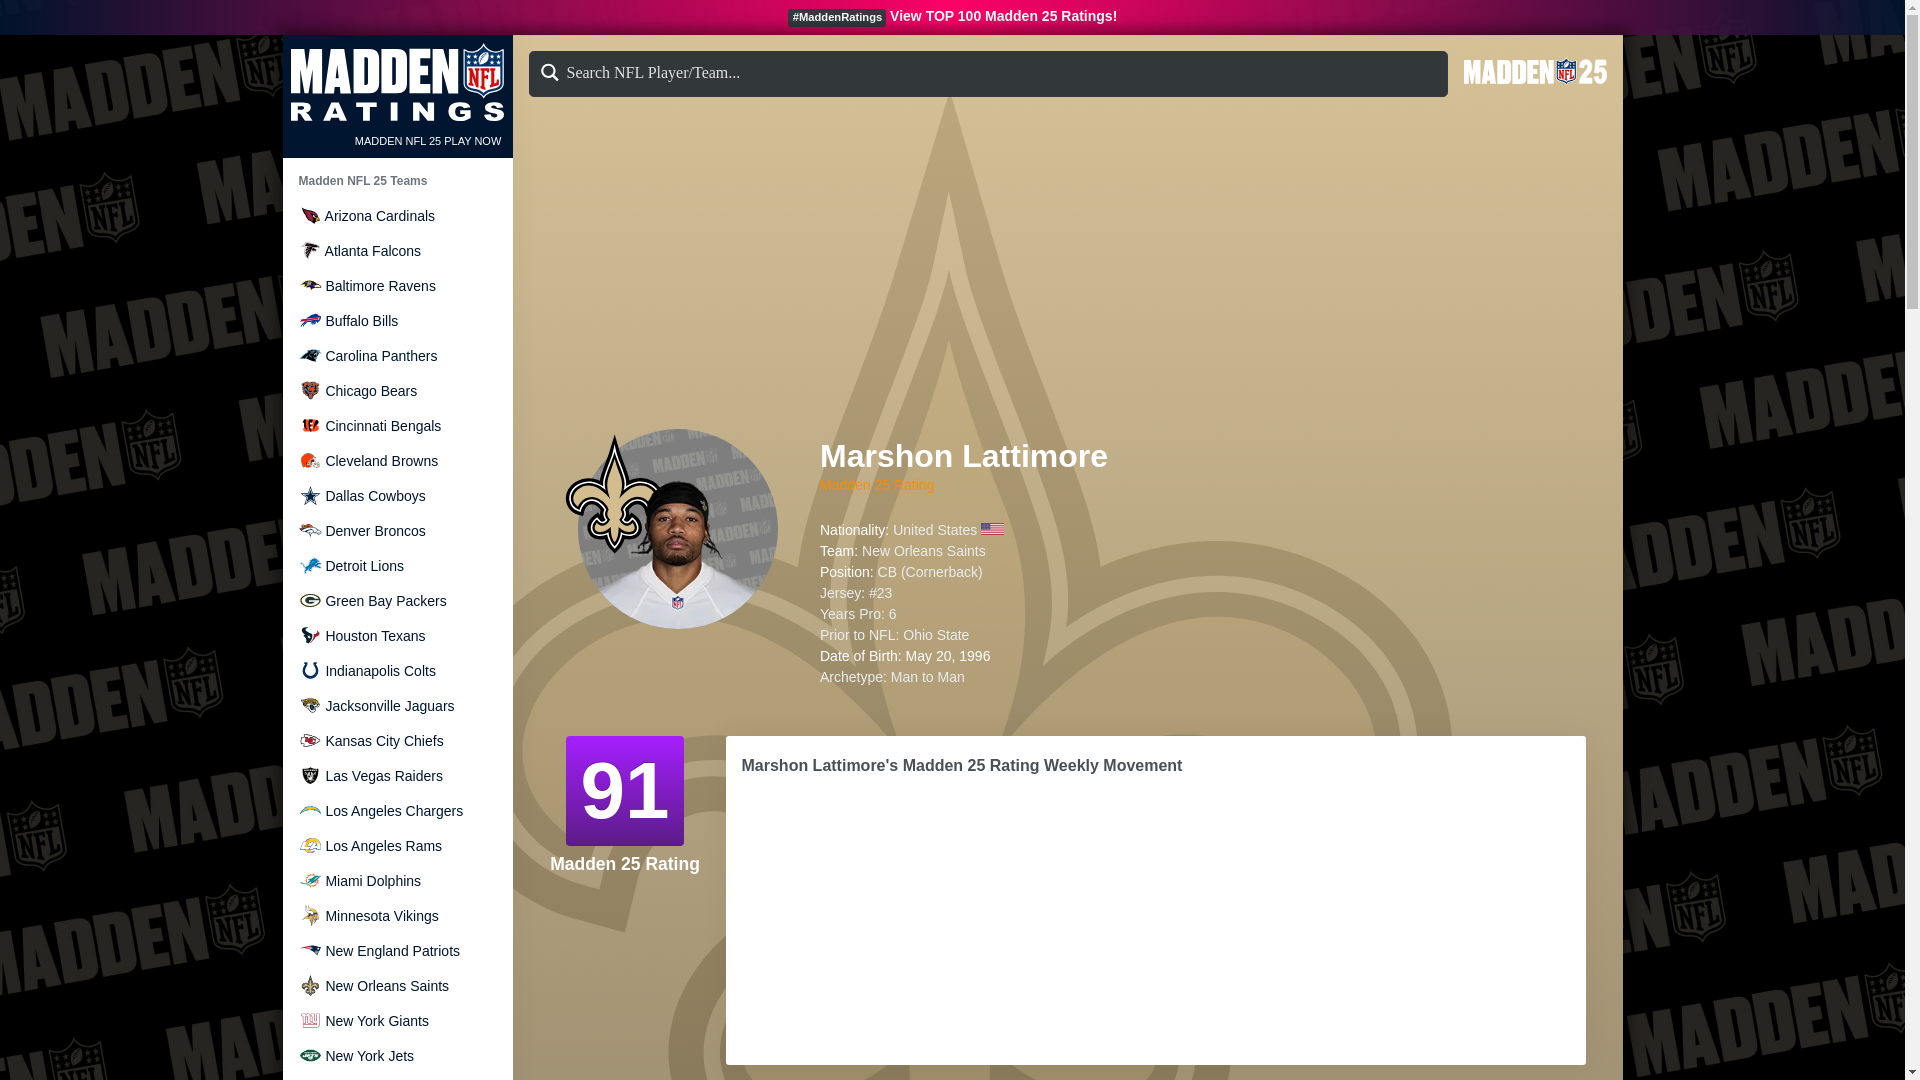  What do you see at coordinates (396, 392) in the screenshot?
I see `Chicago Bears` at bounding box center [396, 392].